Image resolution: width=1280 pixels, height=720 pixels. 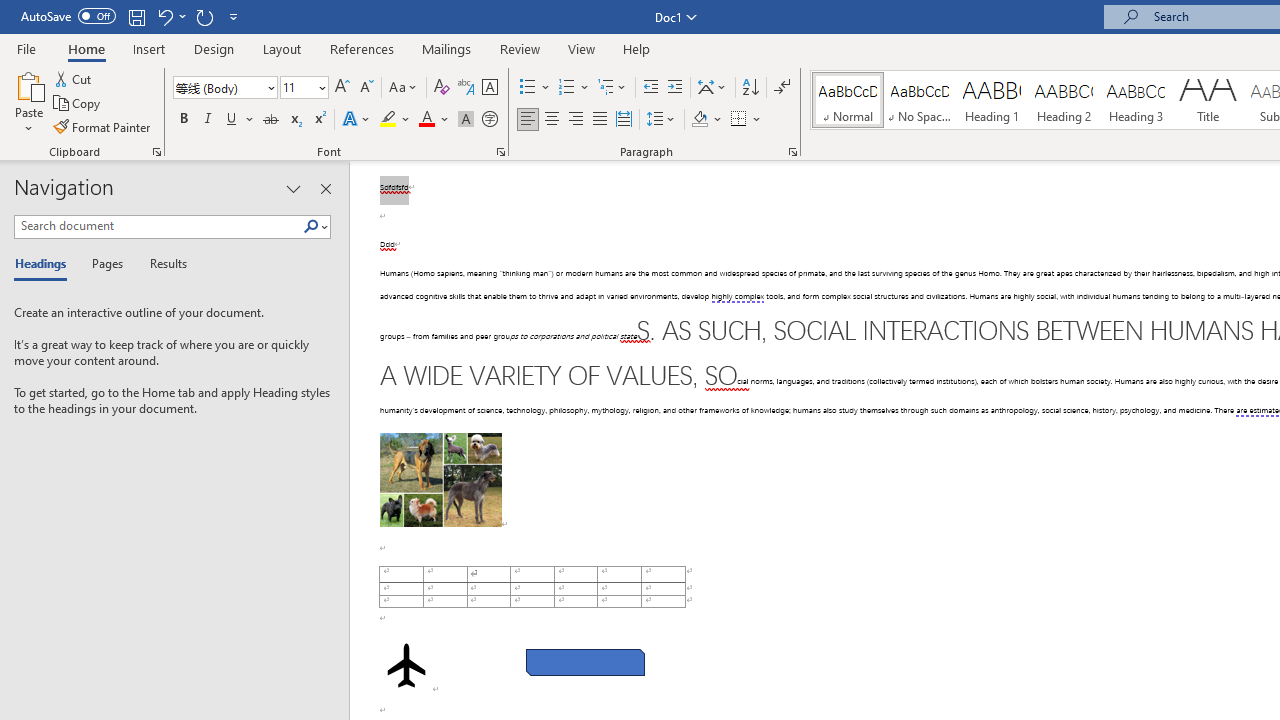 I want to click on Font, so click(x=218, y=87).